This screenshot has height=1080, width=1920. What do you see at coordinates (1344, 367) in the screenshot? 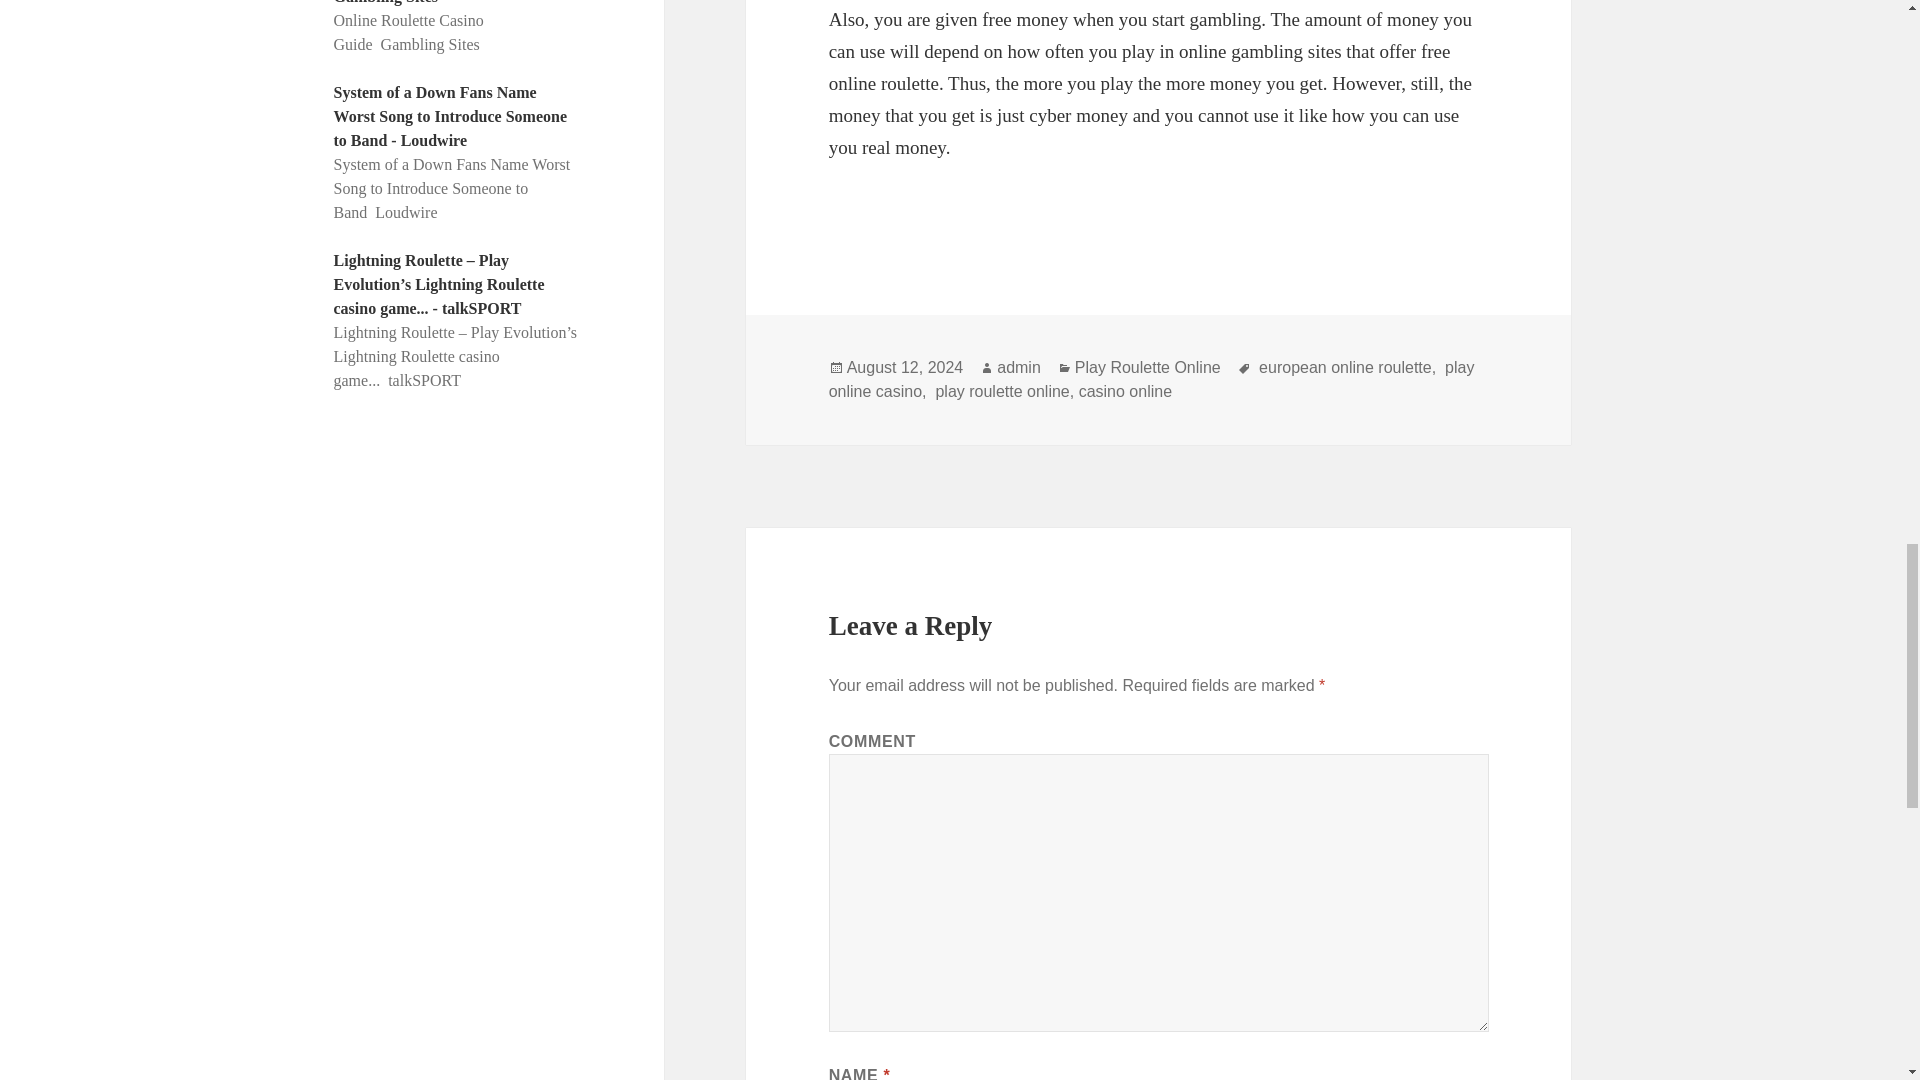
I see ` european online roulette` at bounding box center [1344, 367].